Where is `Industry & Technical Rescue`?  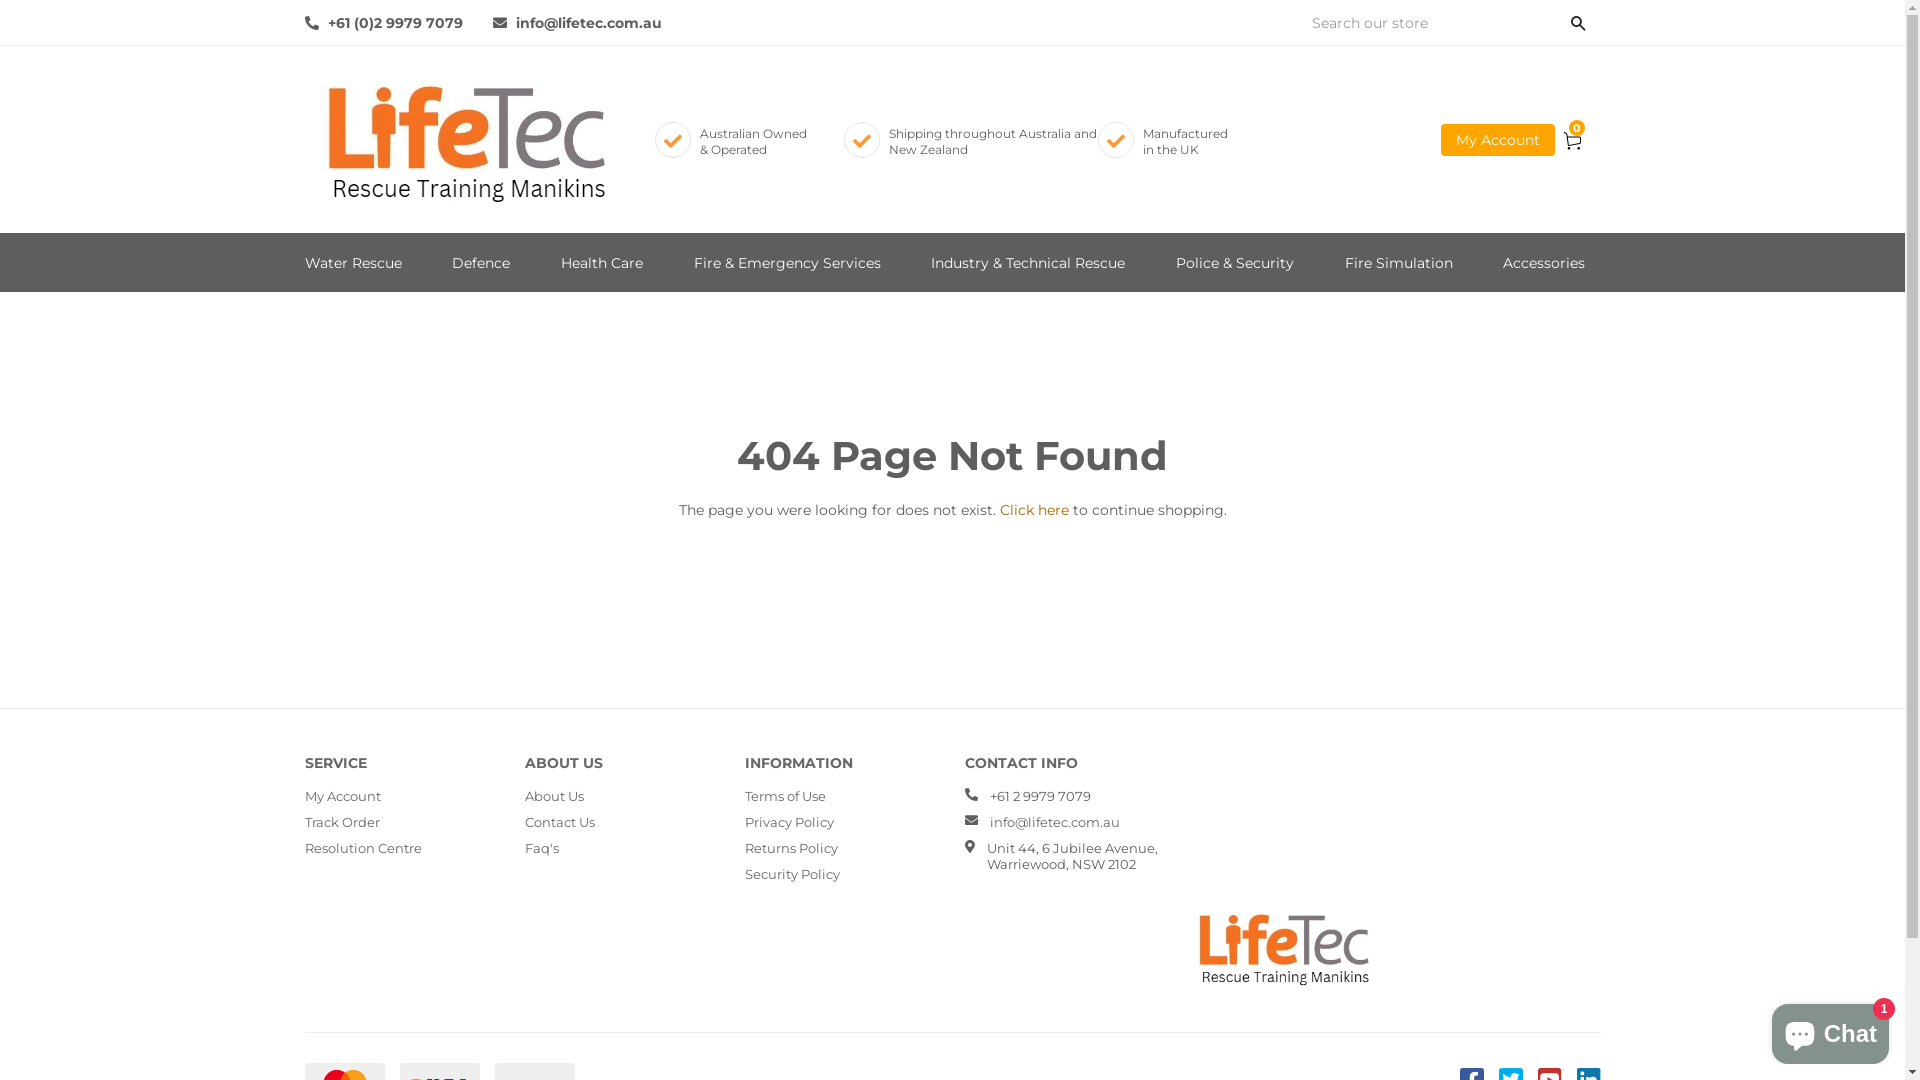
Industry & Technical Rescue is located at coordinates (1028, 263).